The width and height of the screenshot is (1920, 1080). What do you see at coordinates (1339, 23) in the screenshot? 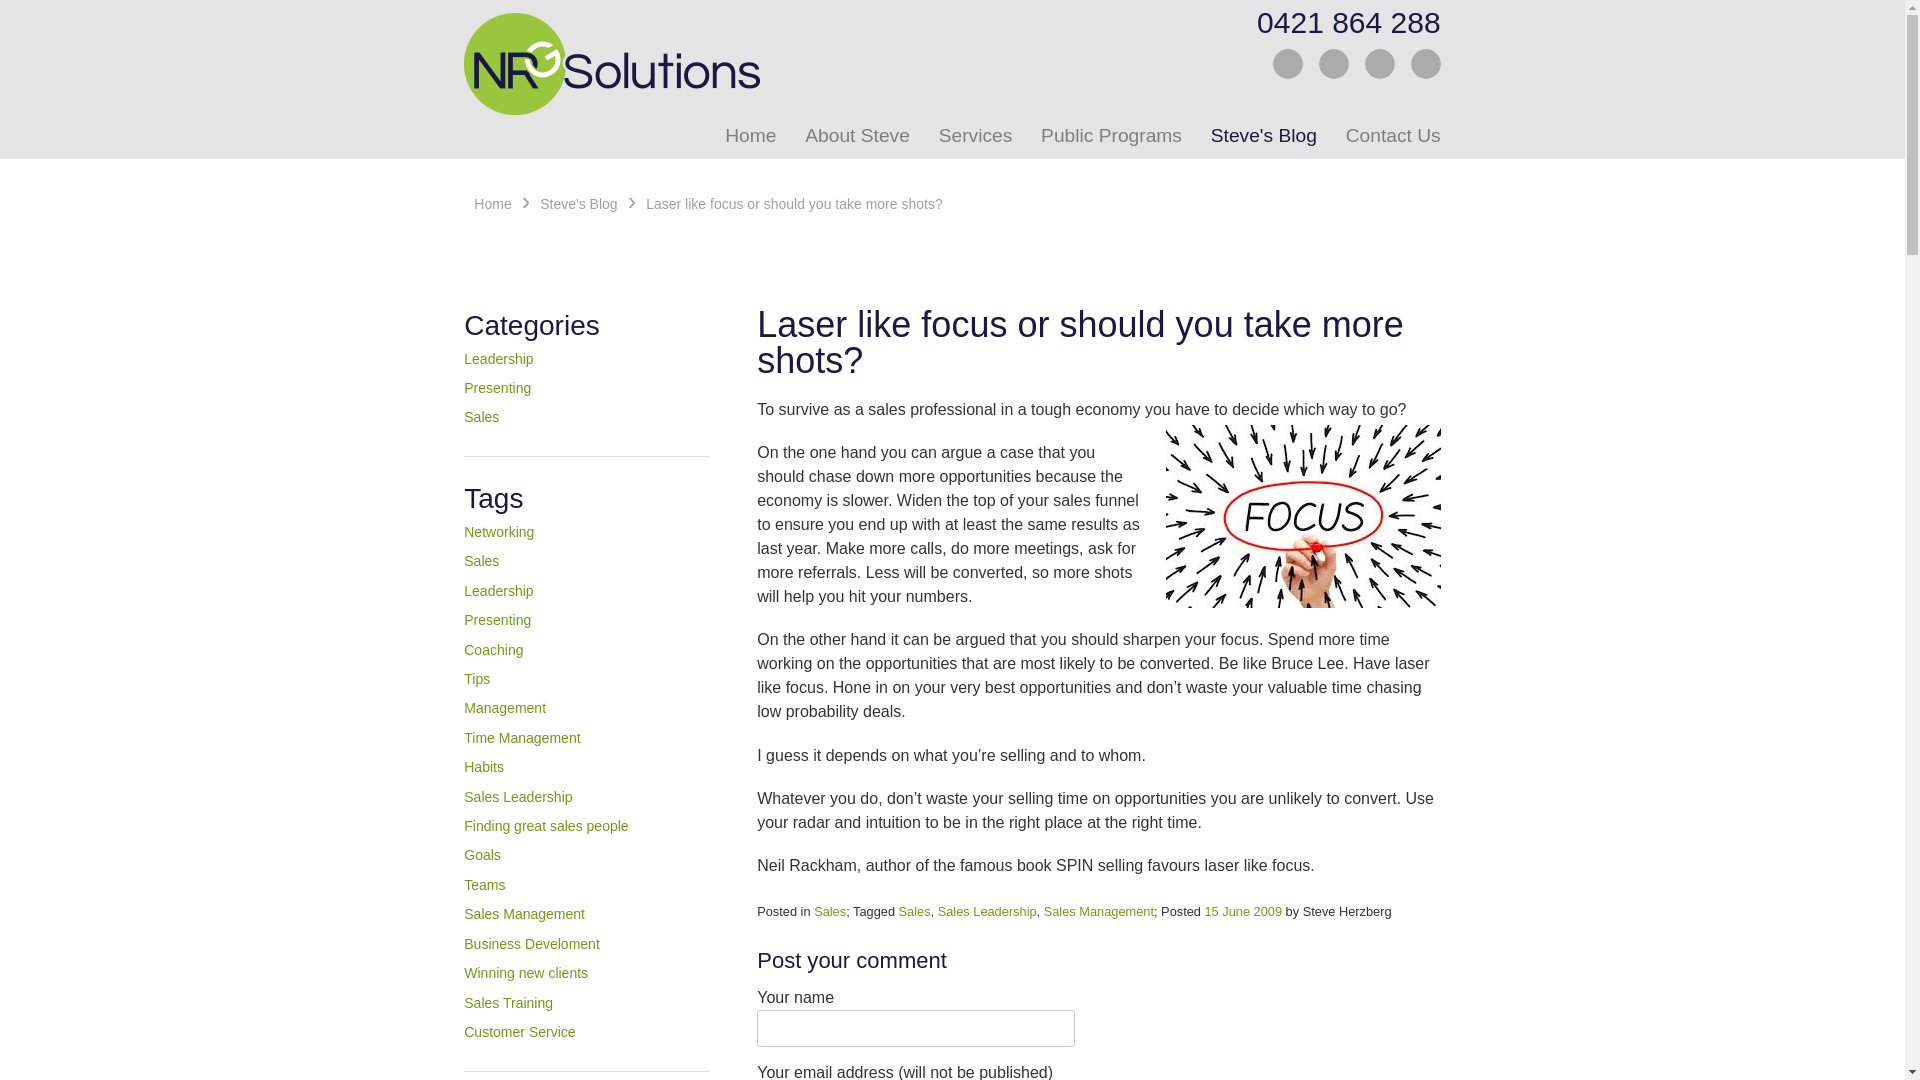
I see `0421 864 288` at bounding box center [1339, 23].